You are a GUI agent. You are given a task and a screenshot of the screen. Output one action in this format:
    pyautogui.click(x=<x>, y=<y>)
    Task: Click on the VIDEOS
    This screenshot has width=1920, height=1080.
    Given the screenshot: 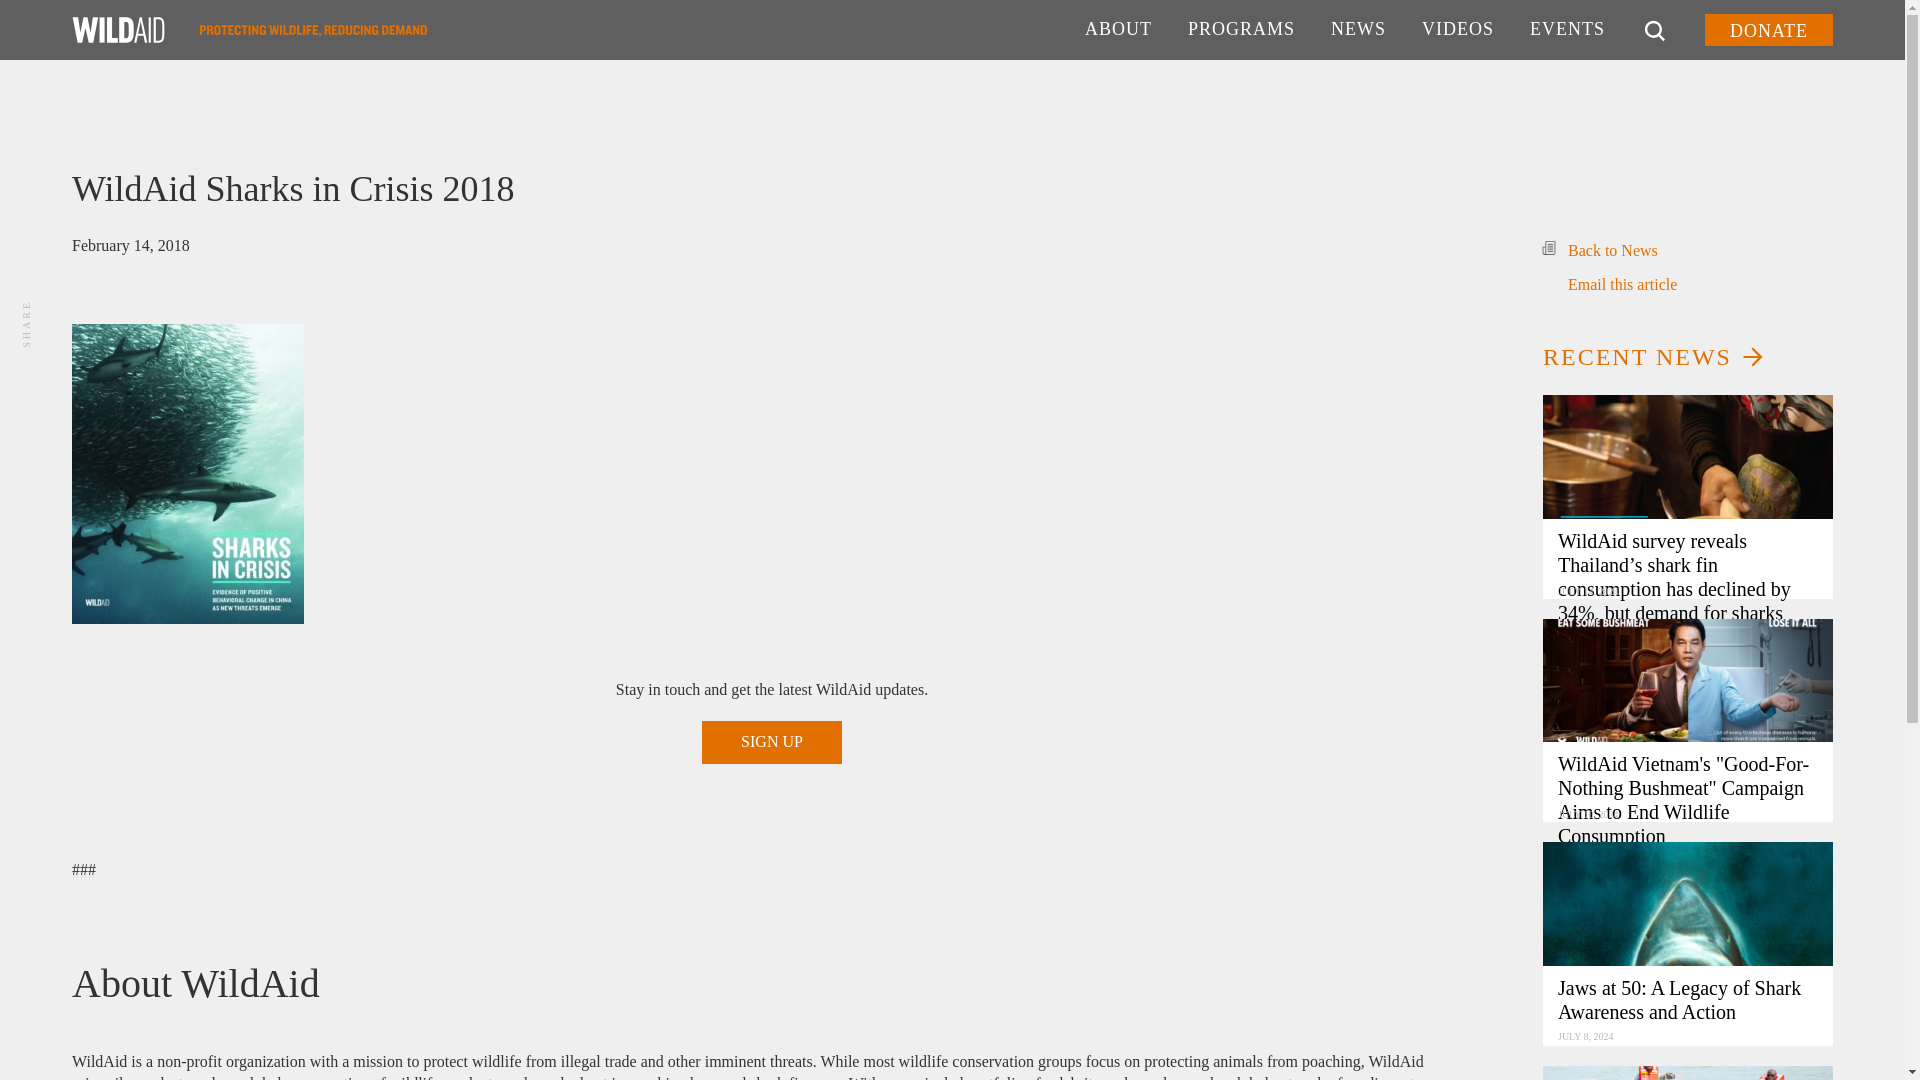 What is the action you would take?
    pyautogui.click(x=1458, y=30)
    